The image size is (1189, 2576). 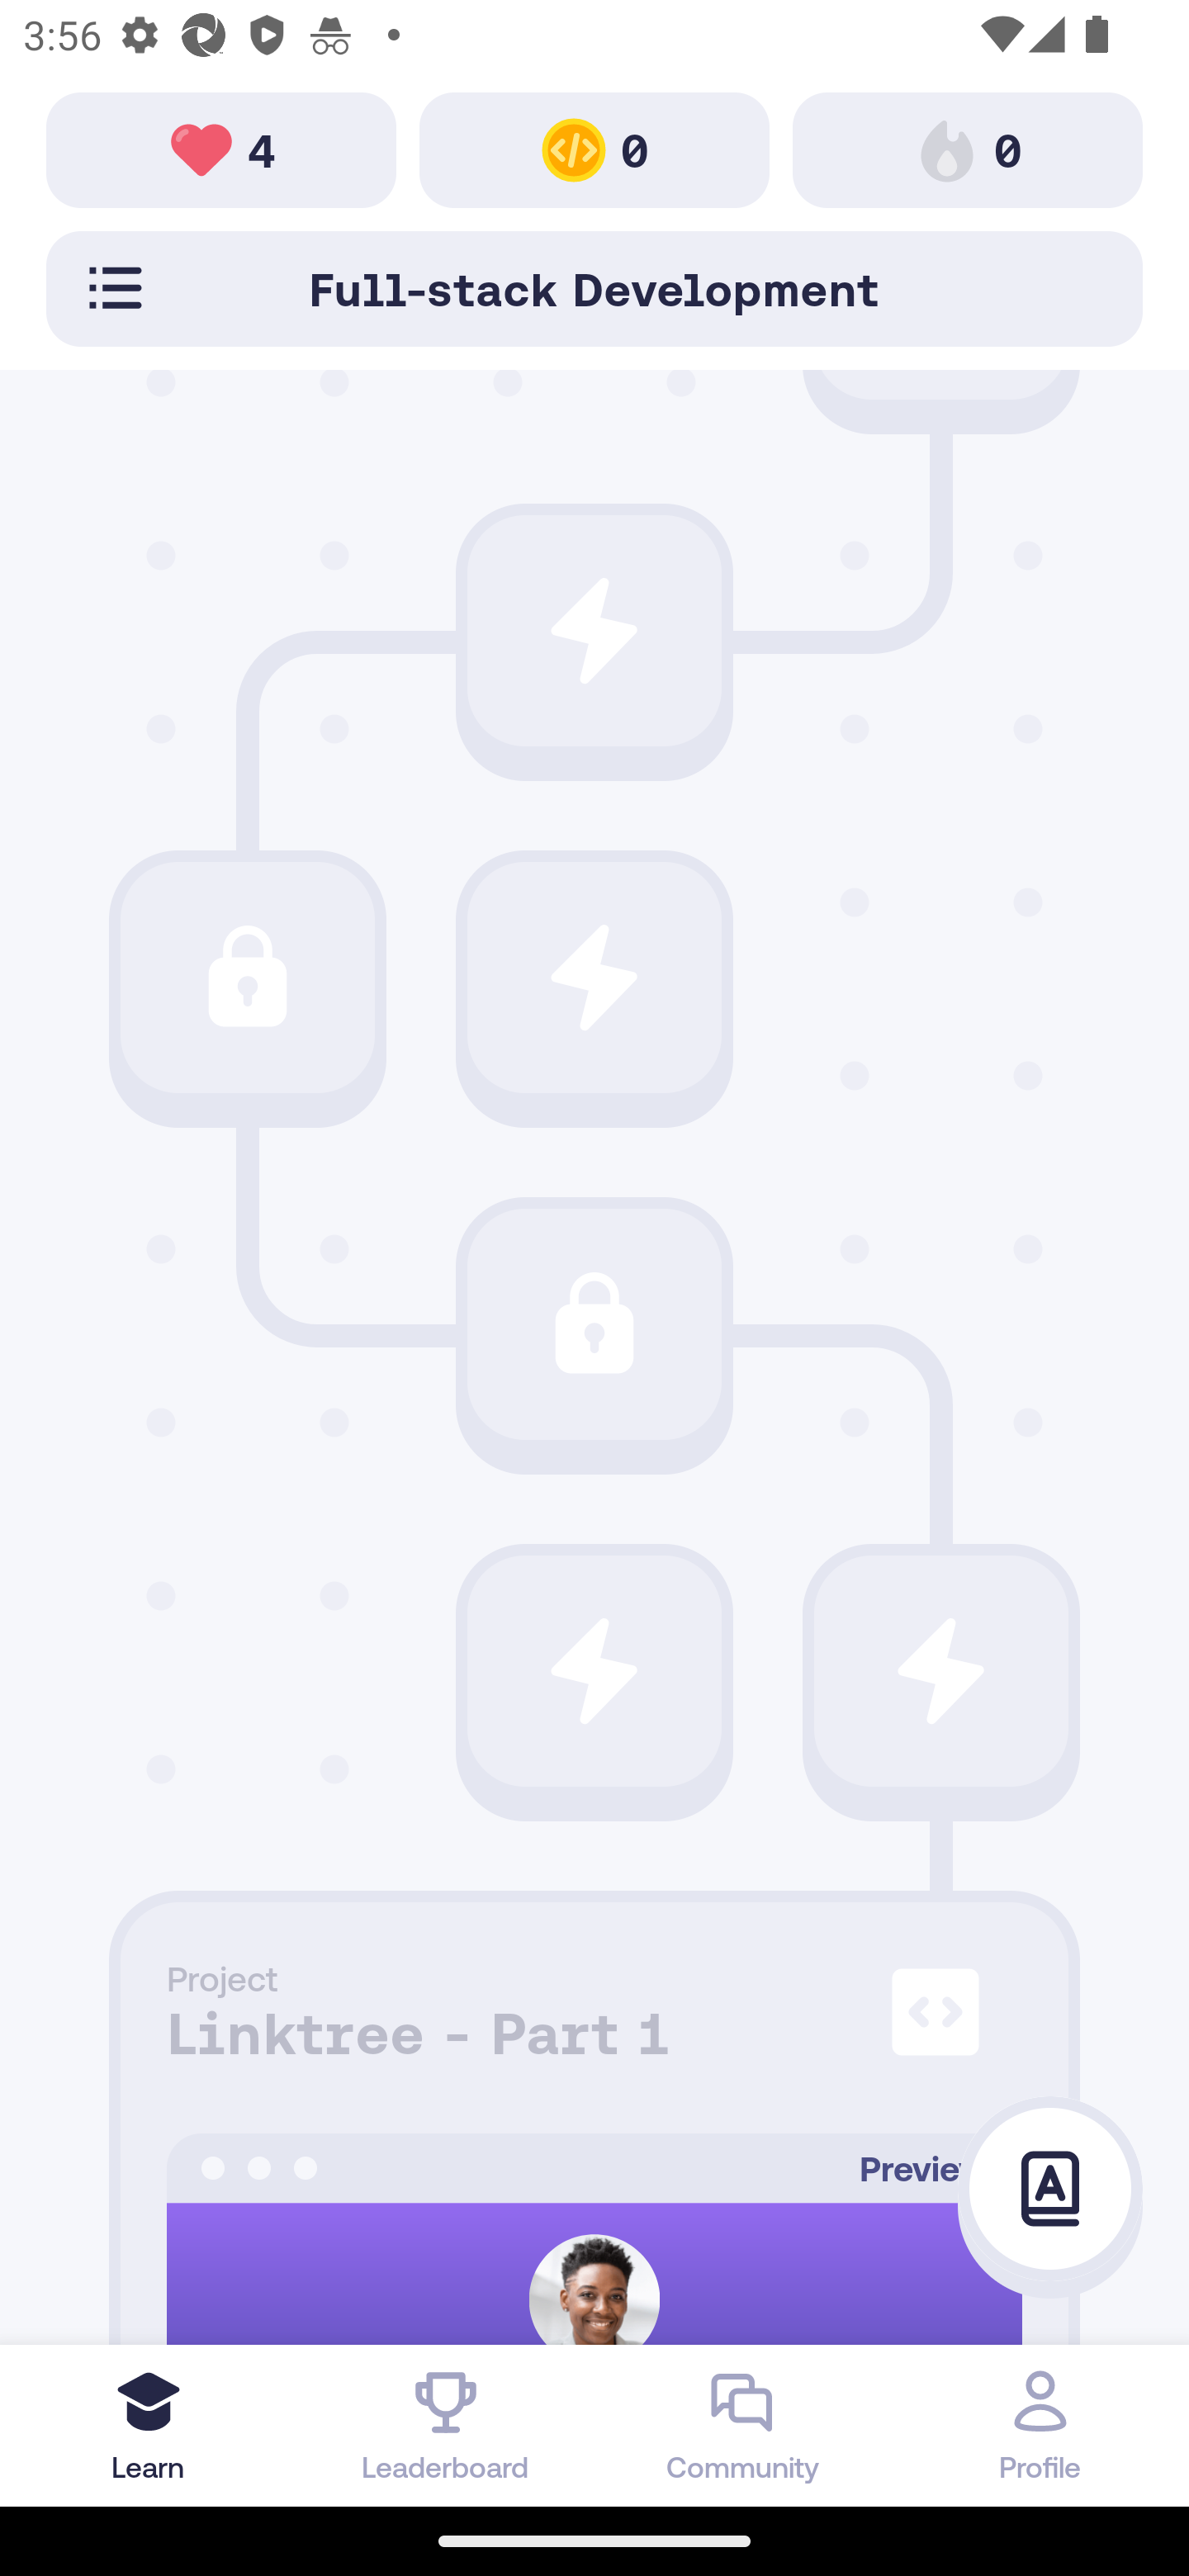 What do you see at coordinates (446, 2425) in the screenshot?
I see `Leaderboard` at bounding box center [446, 2425].